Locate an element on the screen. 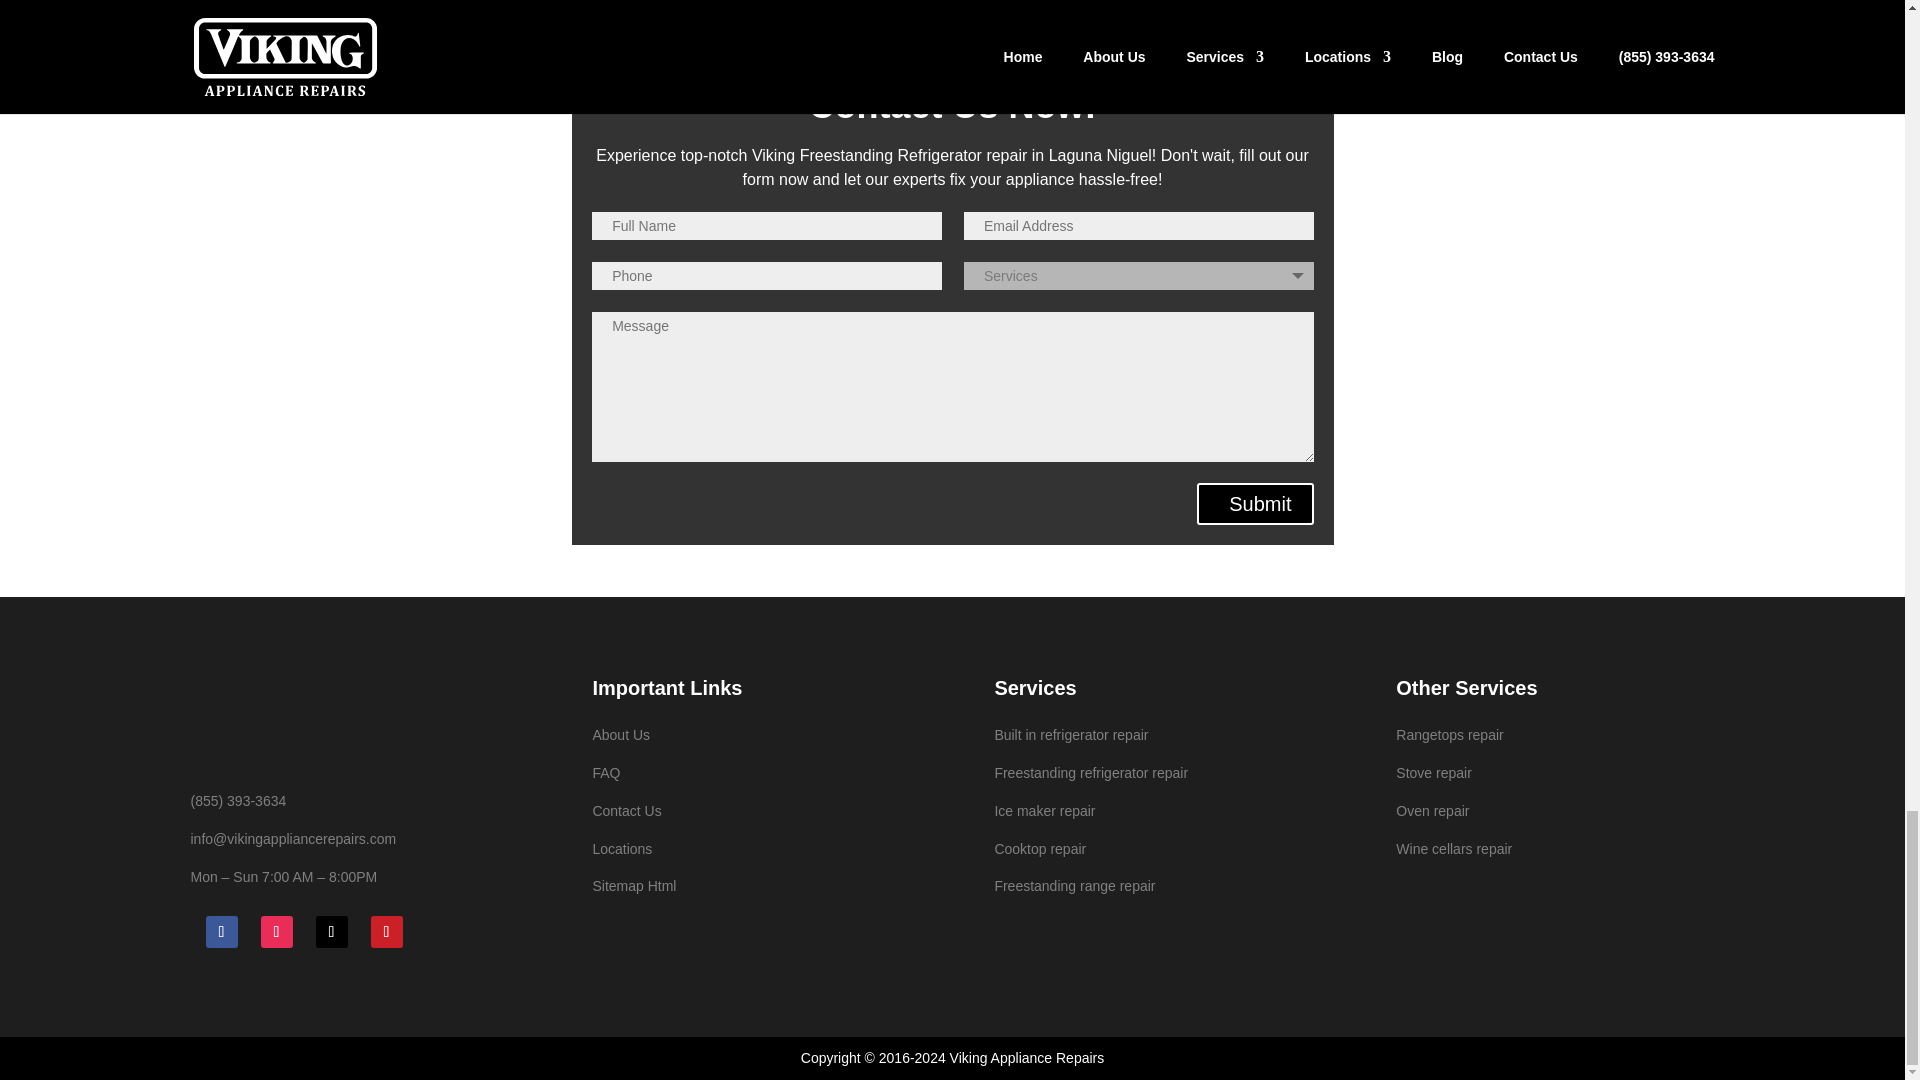  About Us is located at coordinates (620, 734).